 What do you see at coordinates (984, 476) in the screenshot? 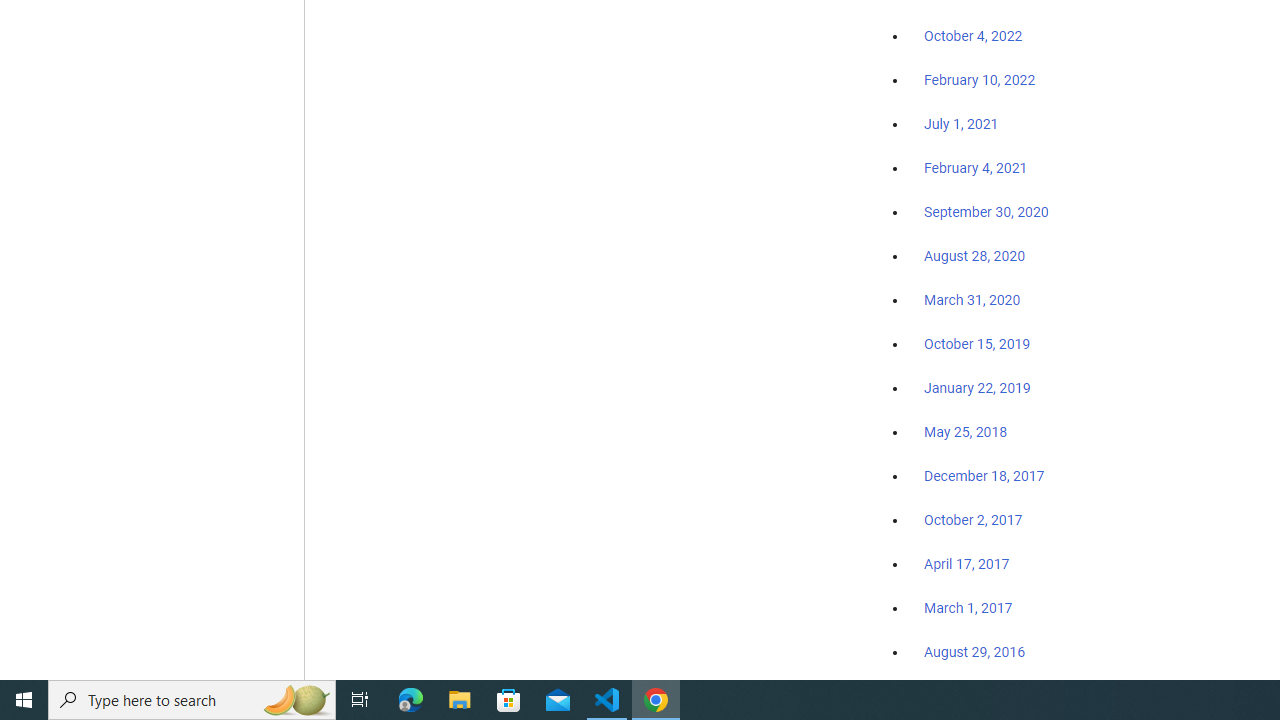
I see `December 18, 2017` at bounding box center [984, 476].